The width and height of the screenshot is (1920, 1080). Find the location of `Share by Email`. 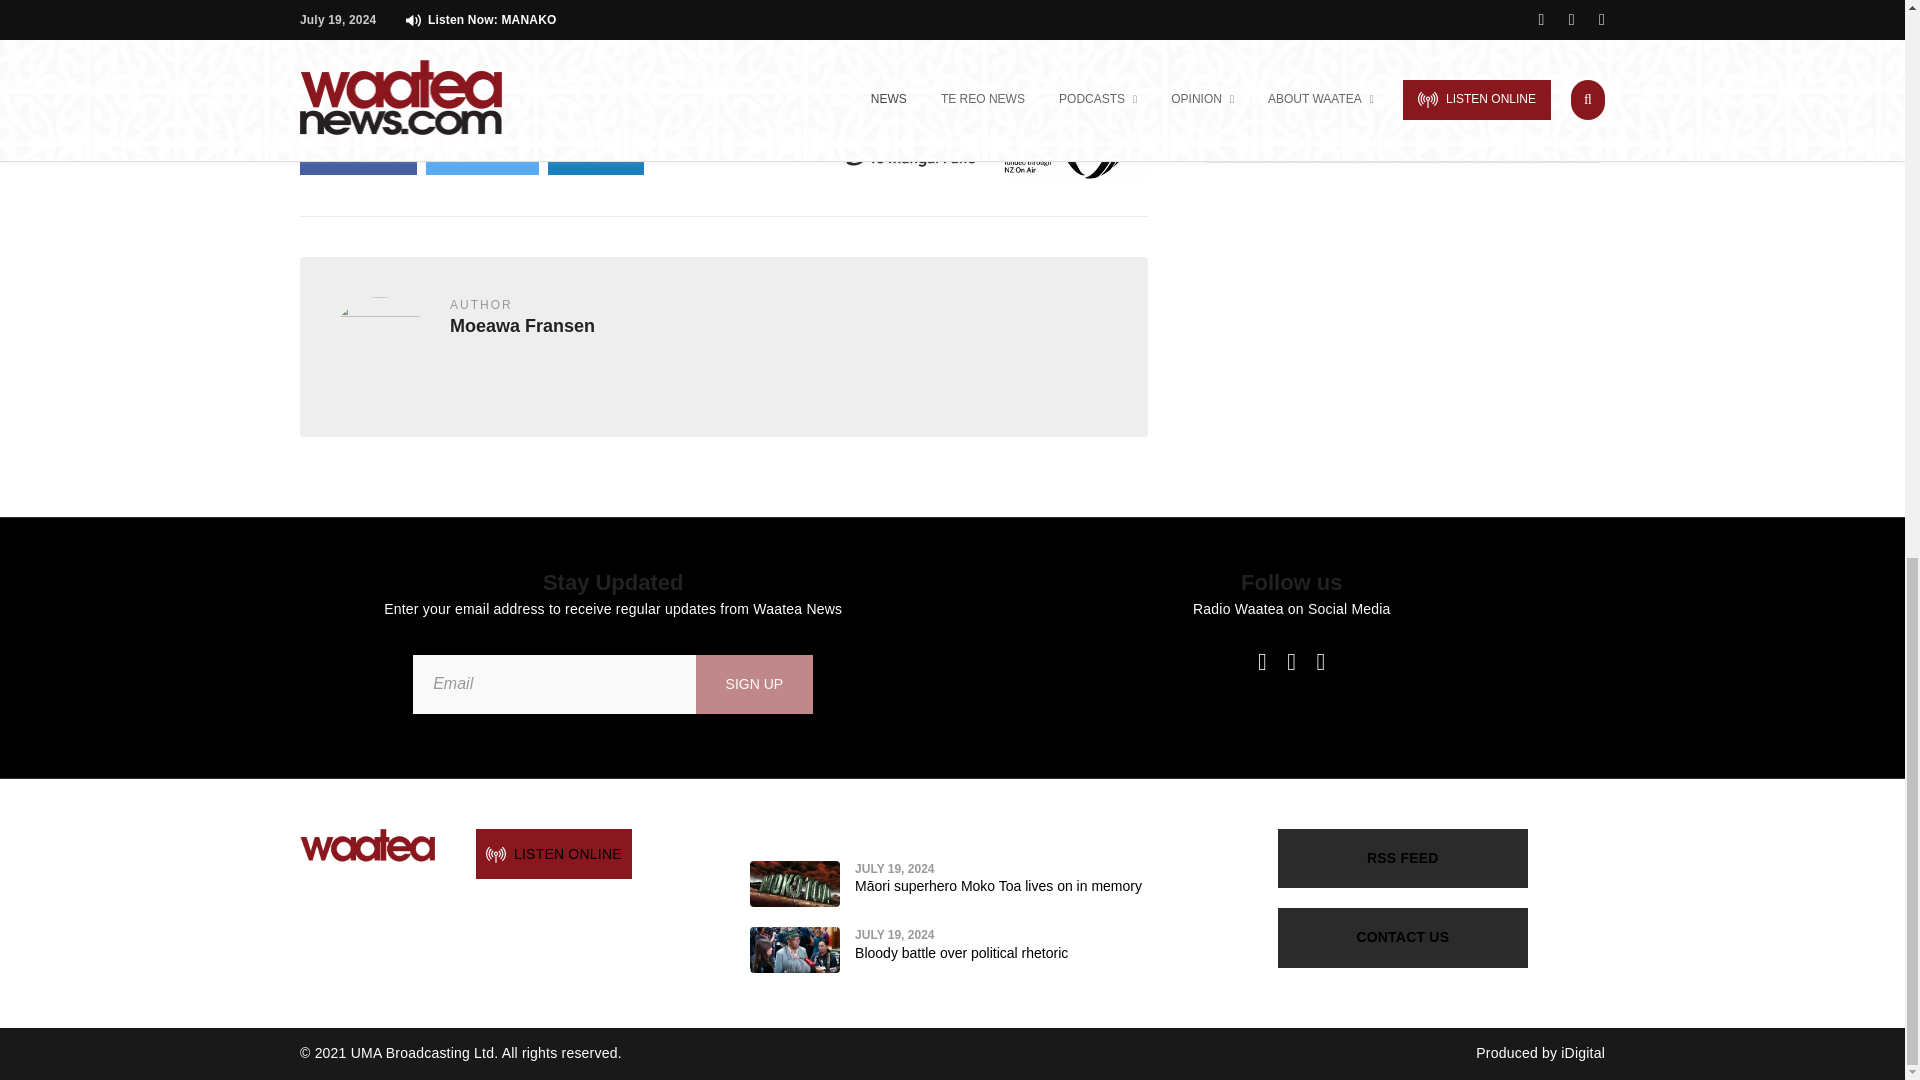

Share by Email is located at coordinates (595, 154).